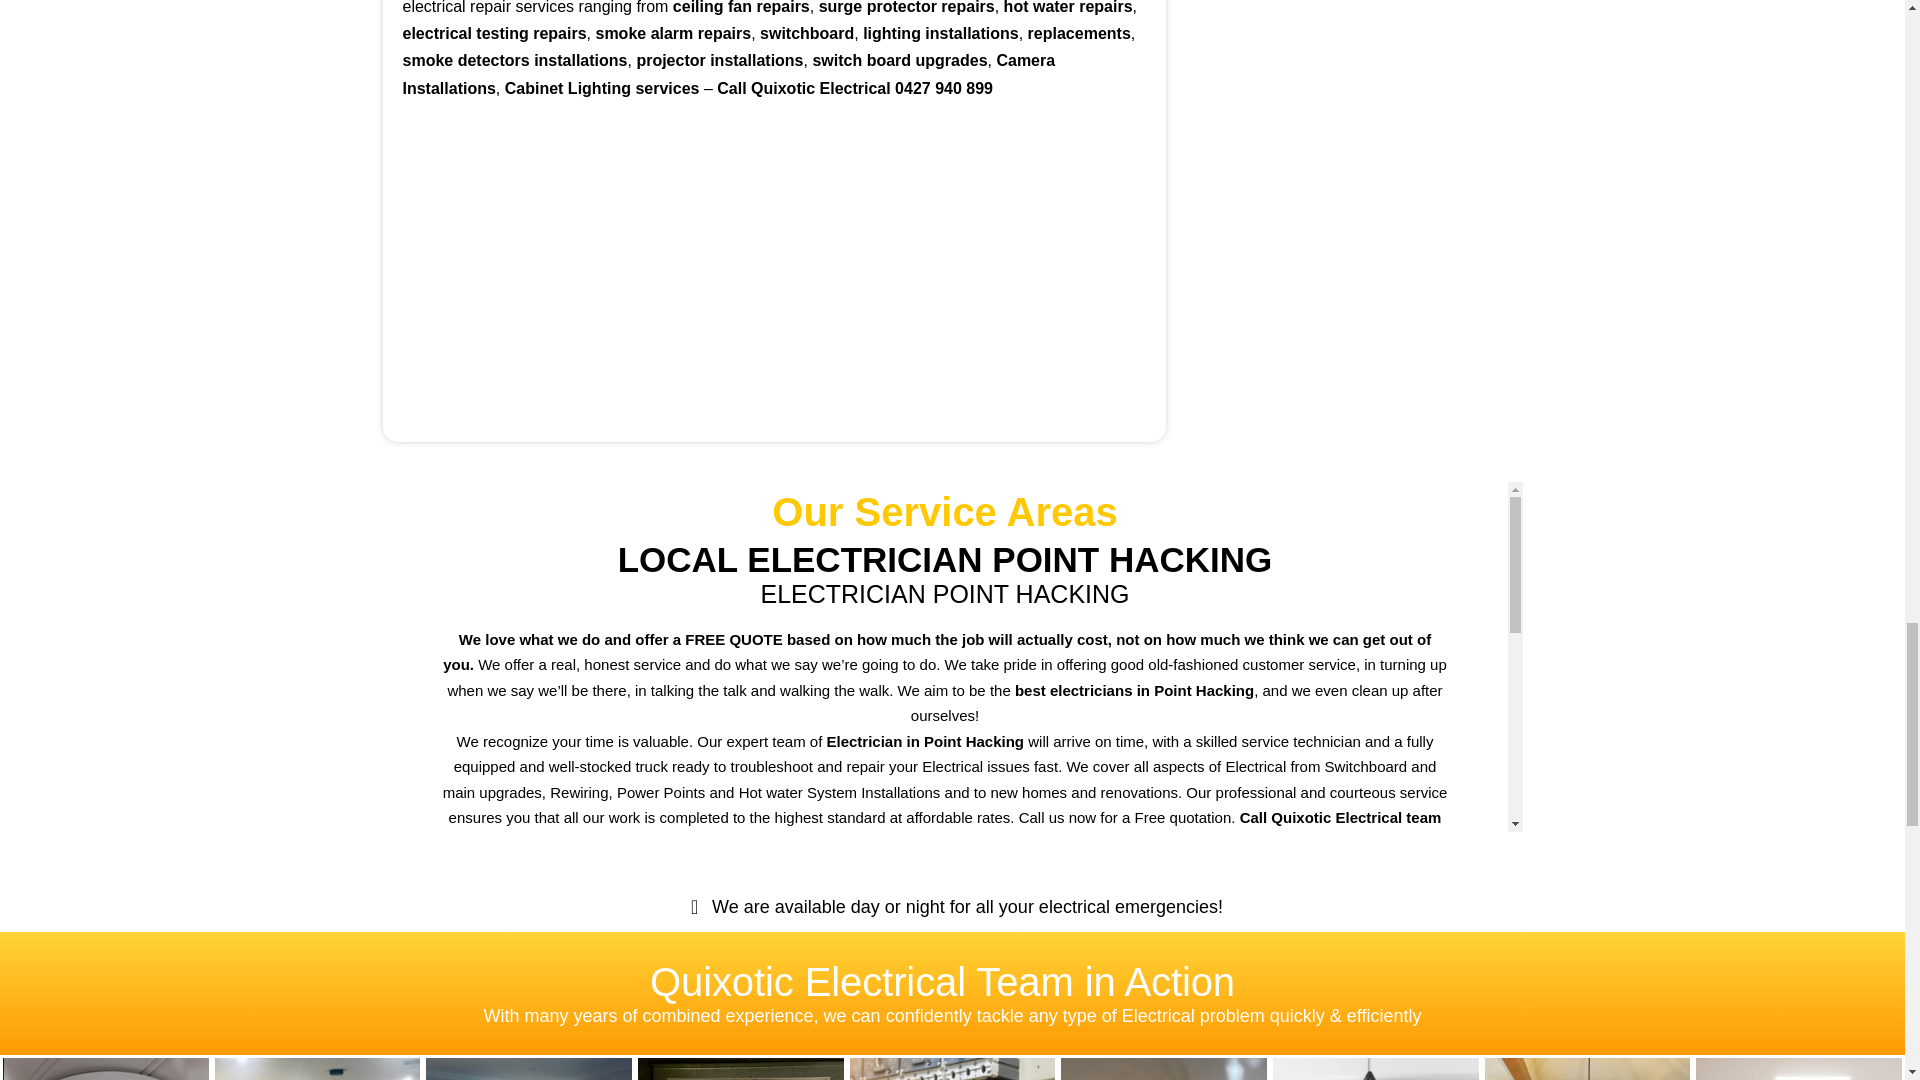 This screenshot has height=1080, width=1920. What do you see at coordinates (1588, 1069) in the screenshot?
I see `220` at bounding box center [1588, 1069].